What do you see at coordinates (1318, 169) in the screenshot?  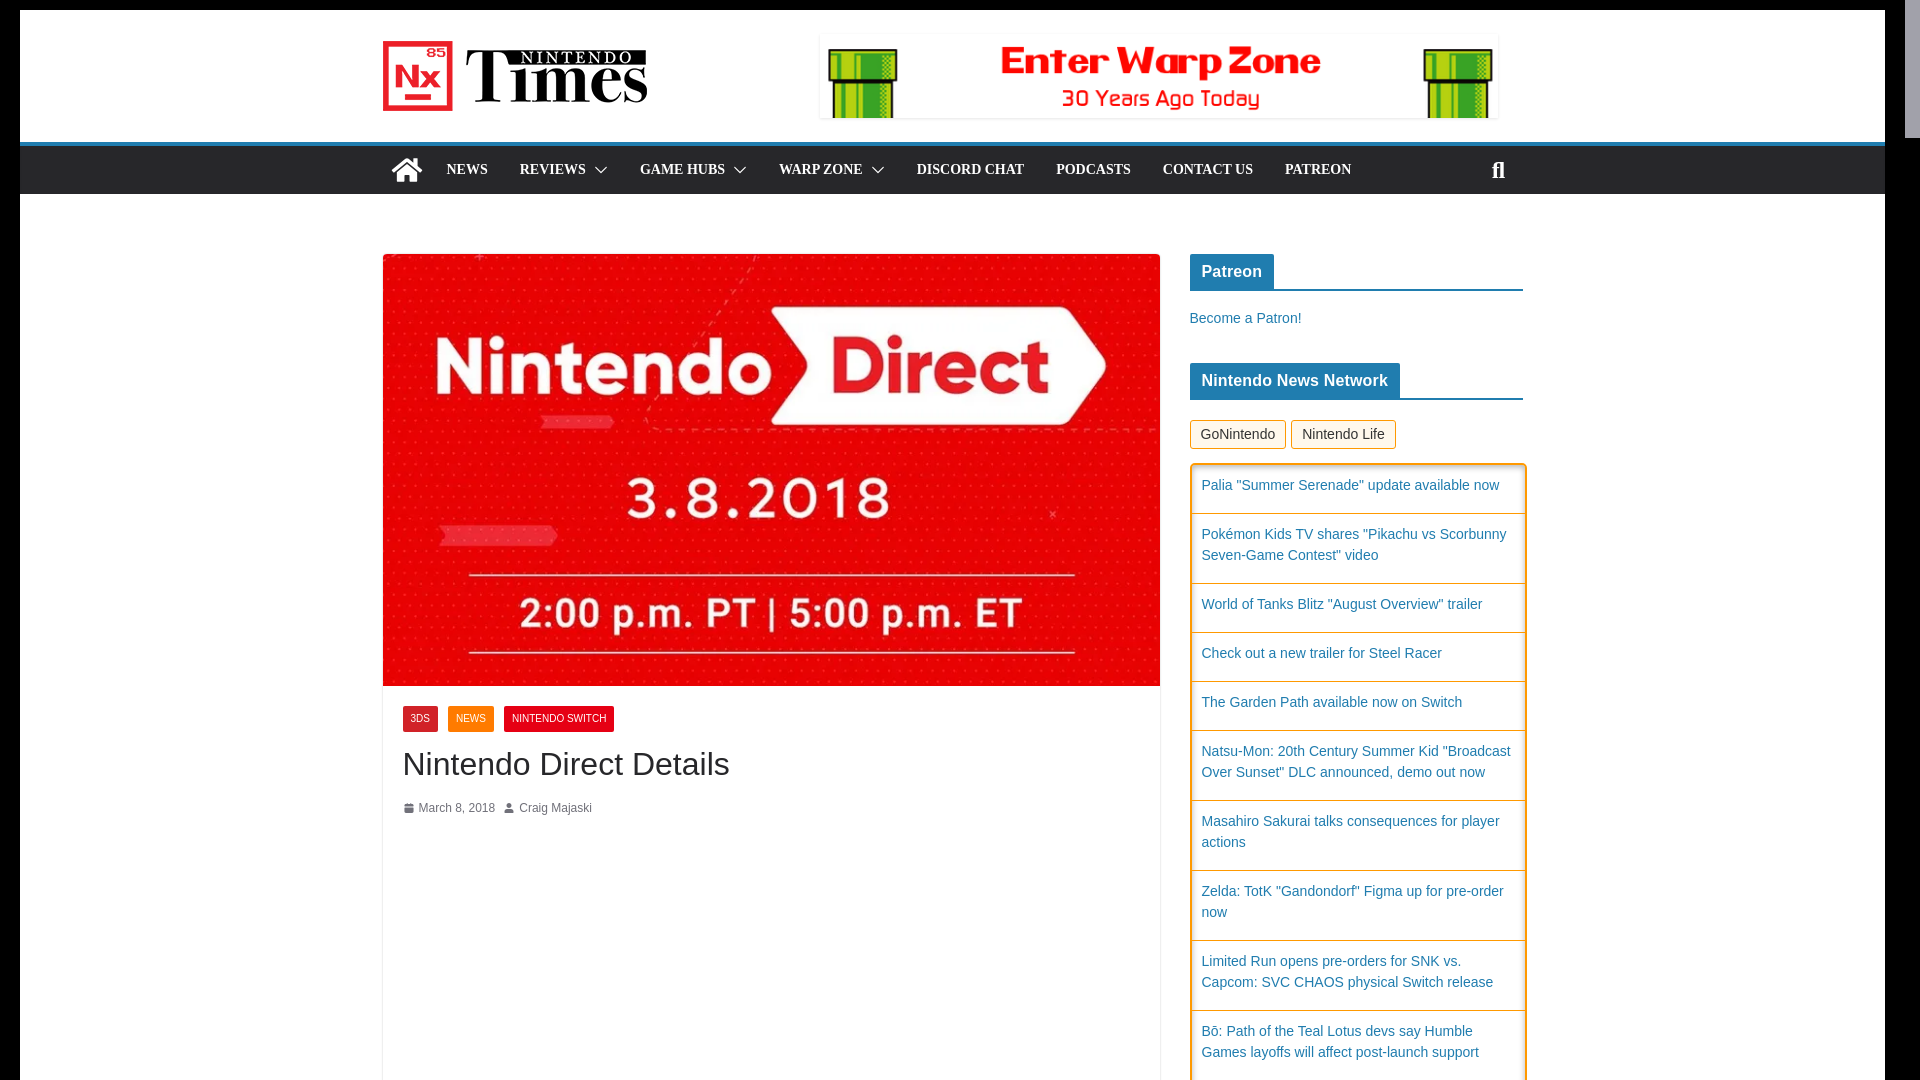 I see `PATREON` at bounding box center [1318, 169].